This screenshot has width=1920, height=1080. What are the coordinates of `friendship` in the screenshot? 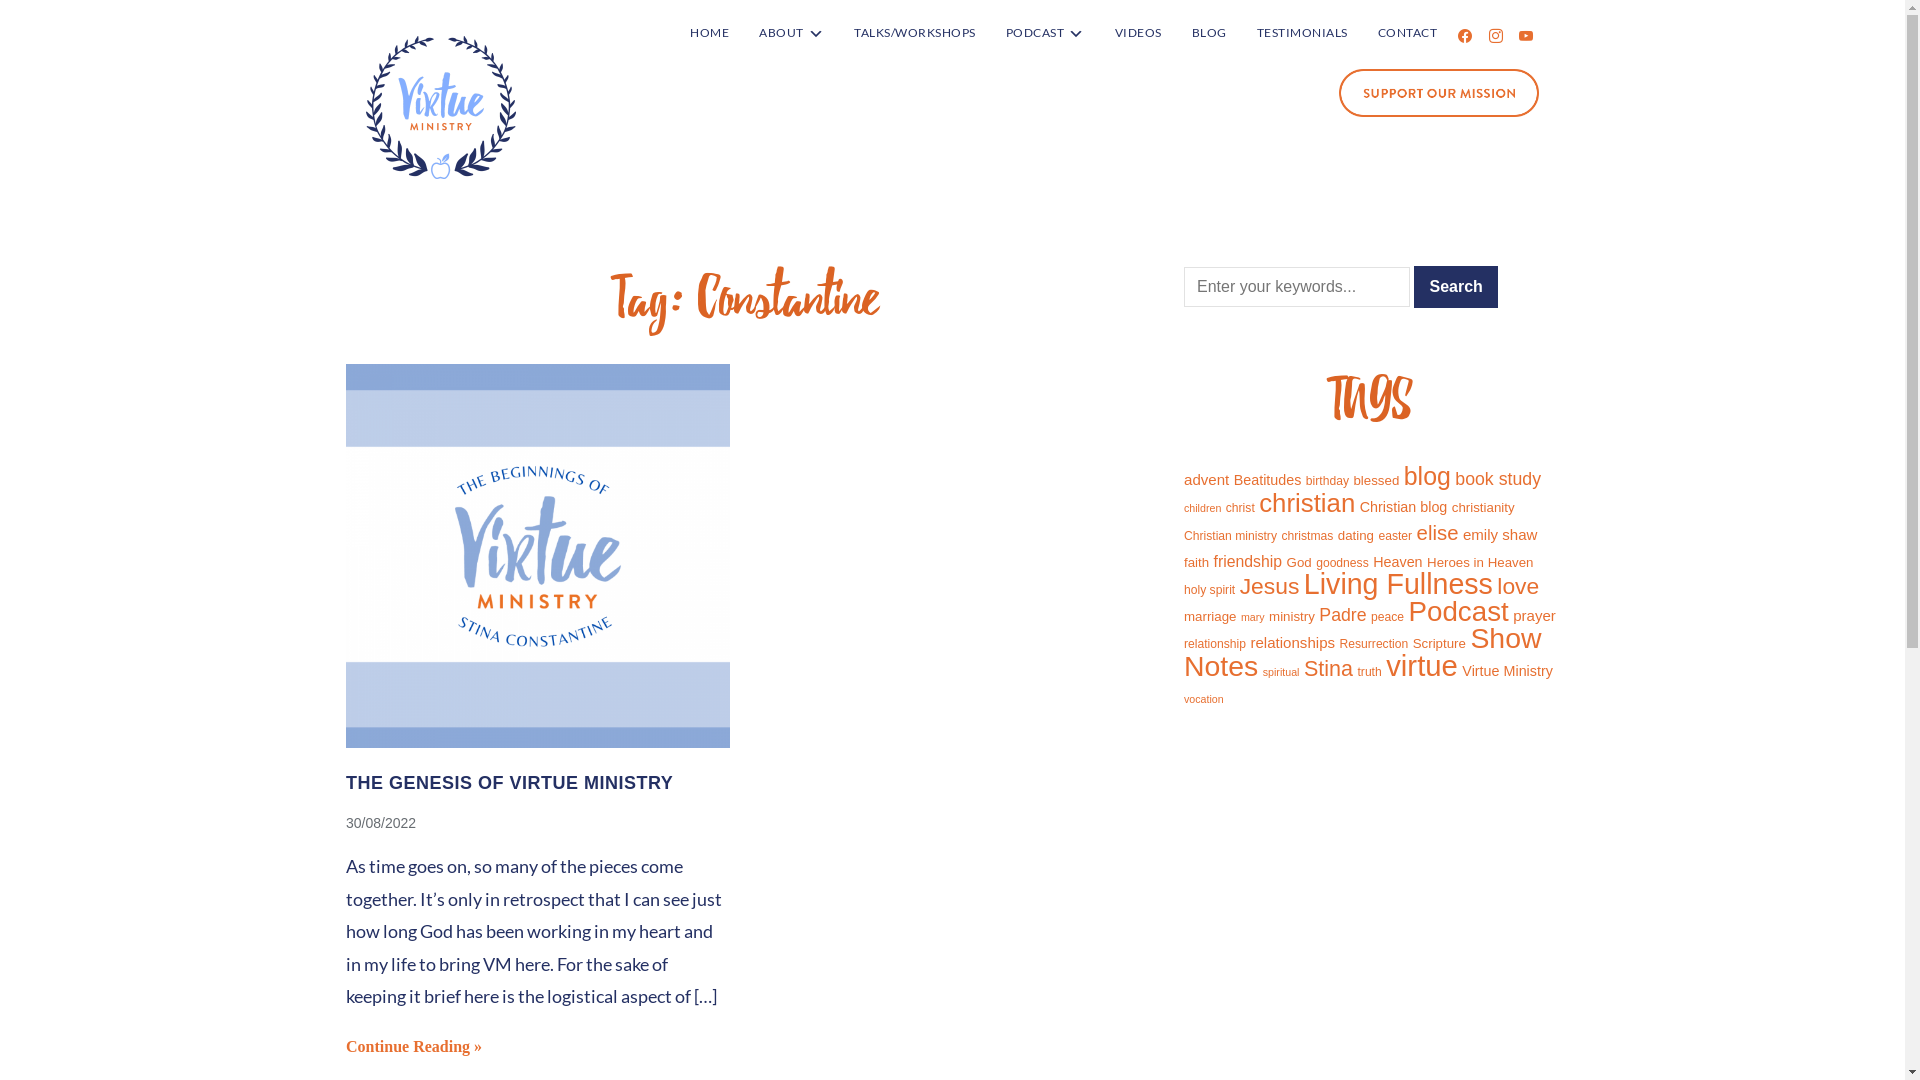 It's located at (1248, 562).